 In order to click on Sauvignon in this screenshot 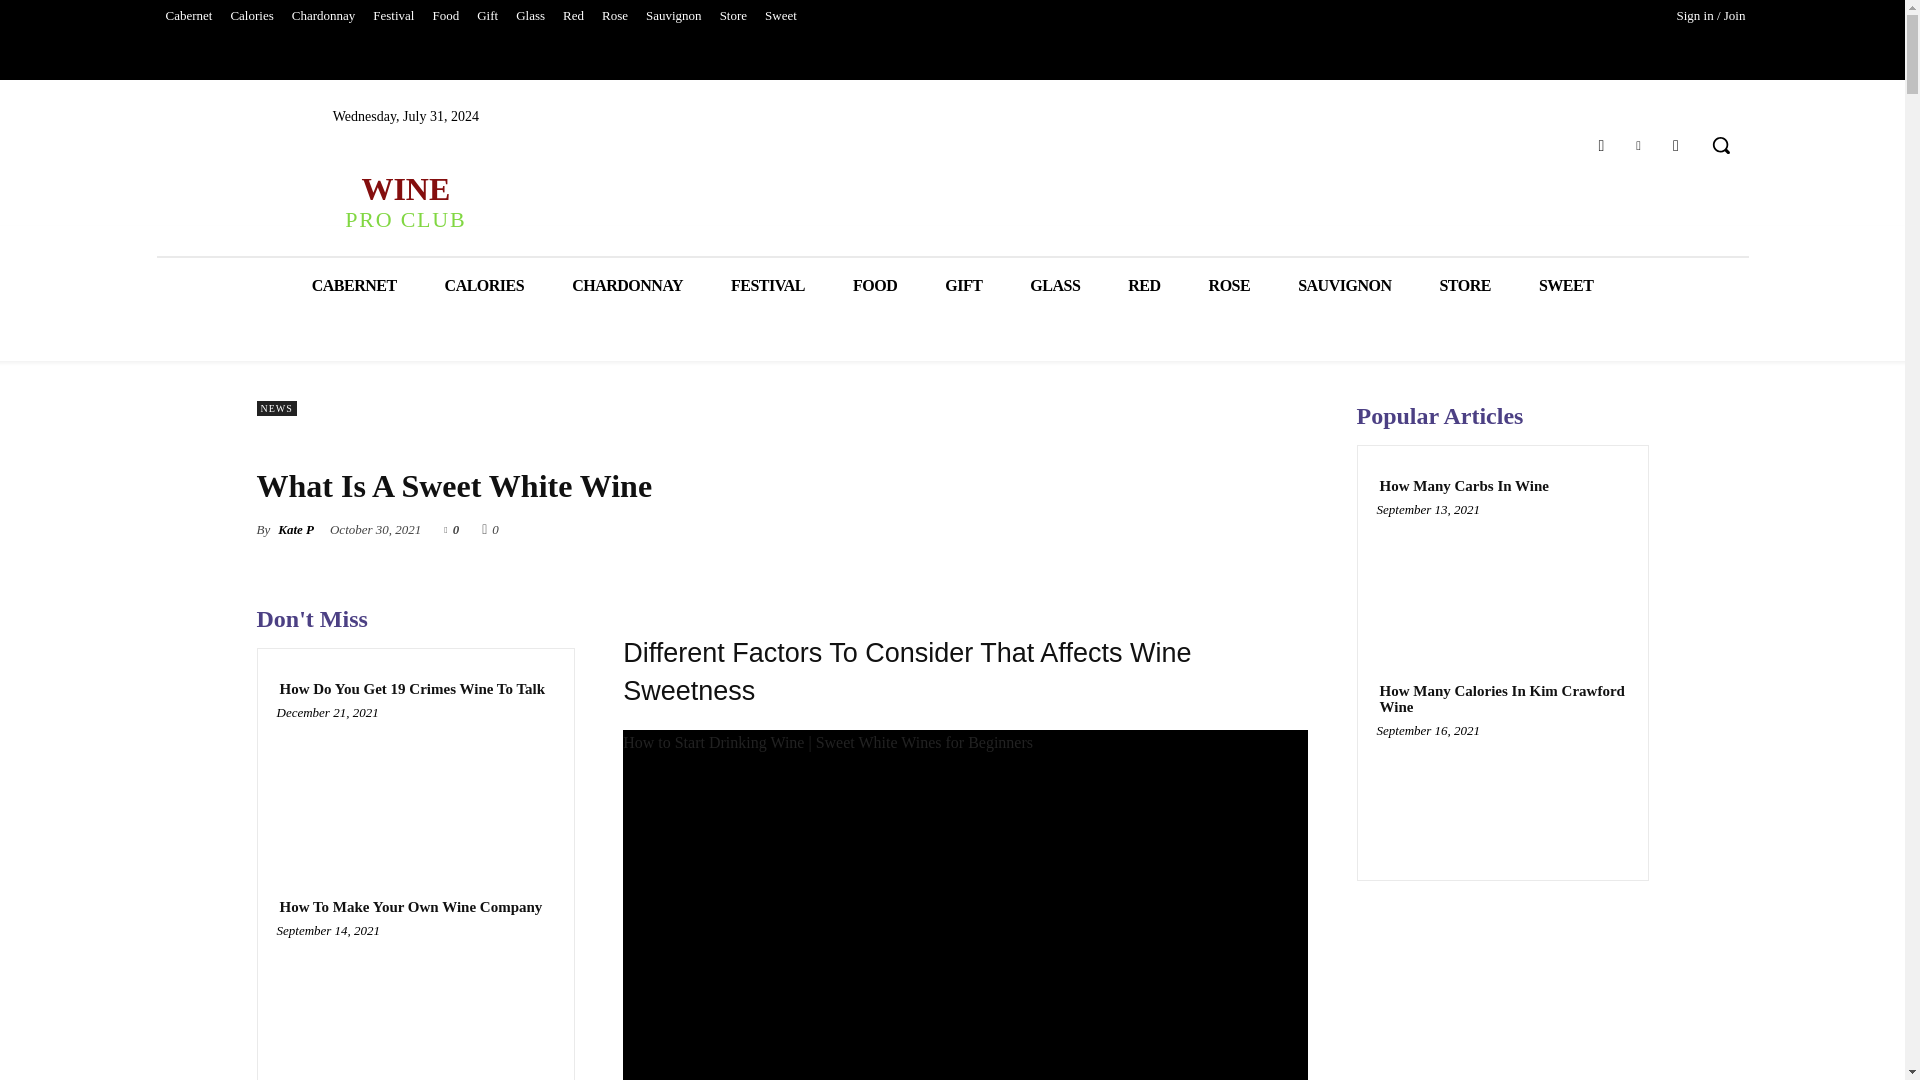, I will do `click(674, 16)`.